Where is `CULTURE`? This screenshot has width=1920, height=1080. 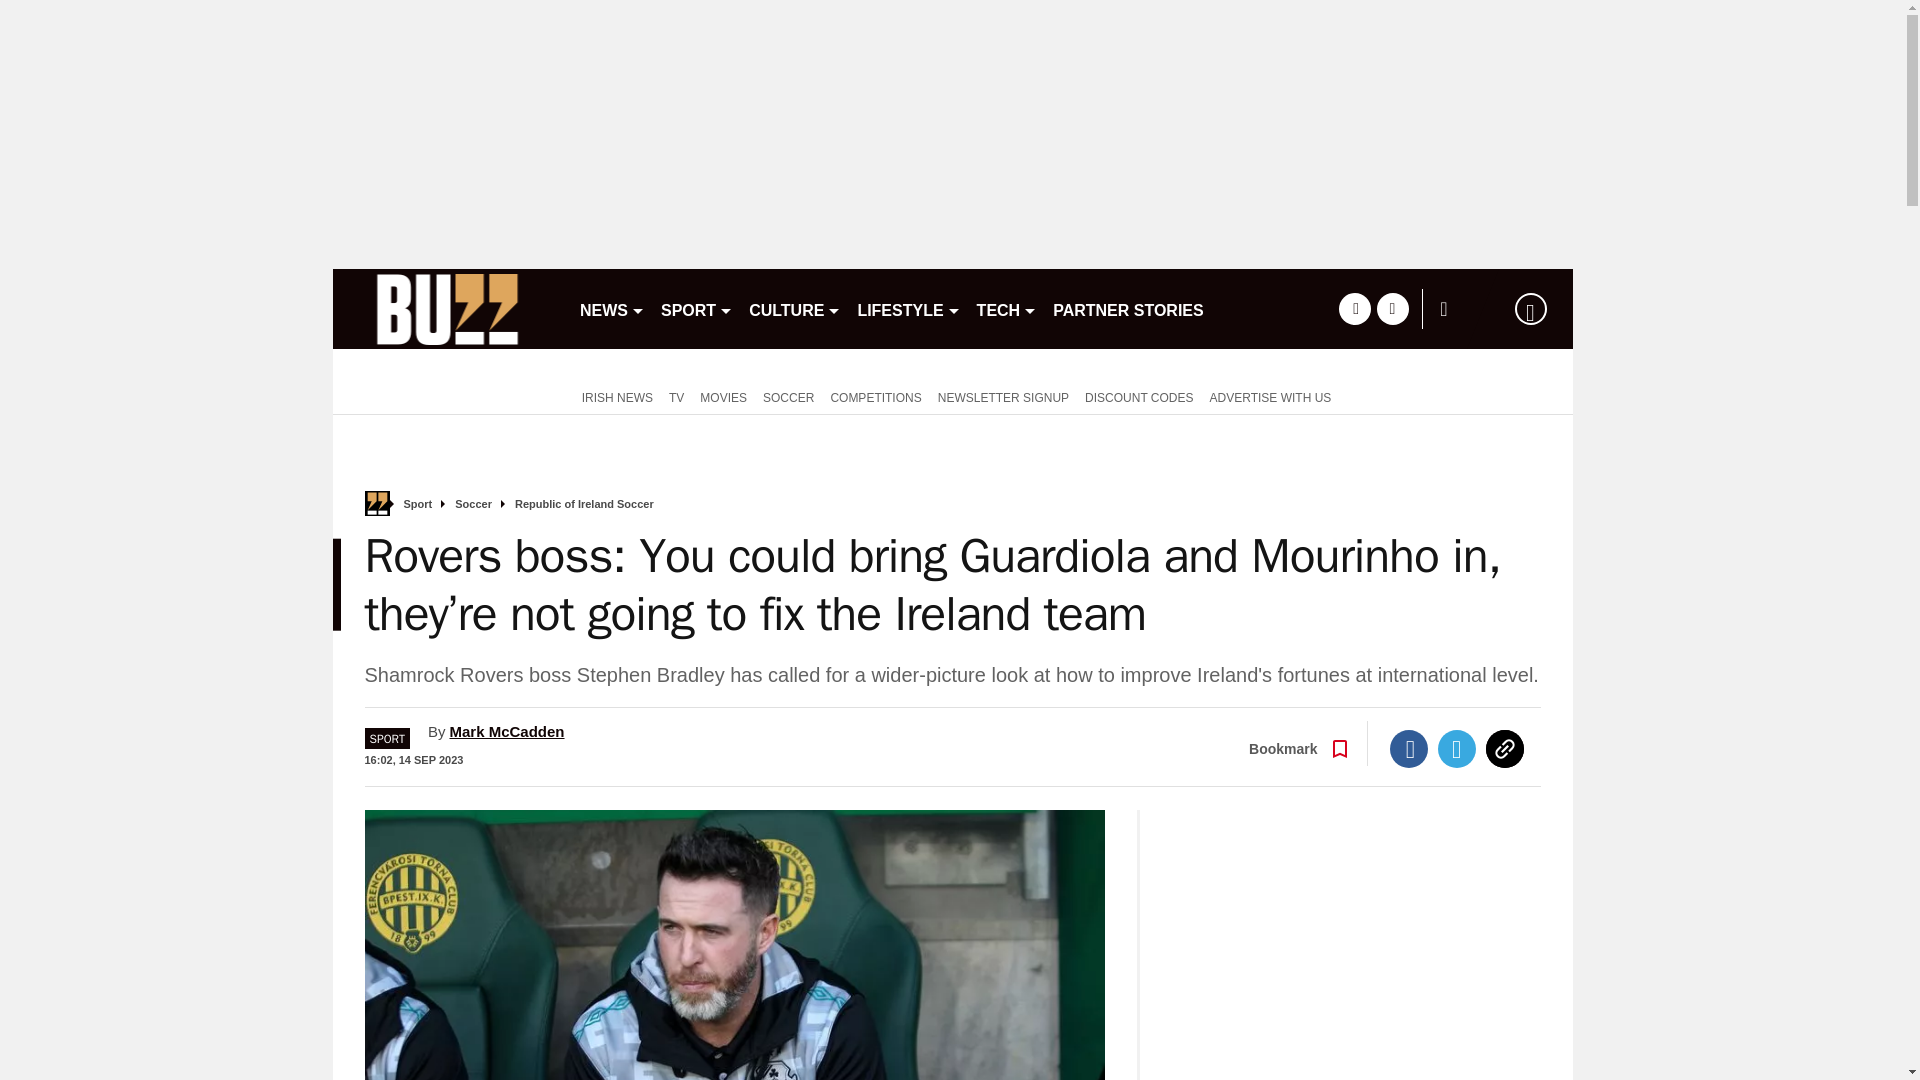
CULTURE is located at coordinates (794, 308).